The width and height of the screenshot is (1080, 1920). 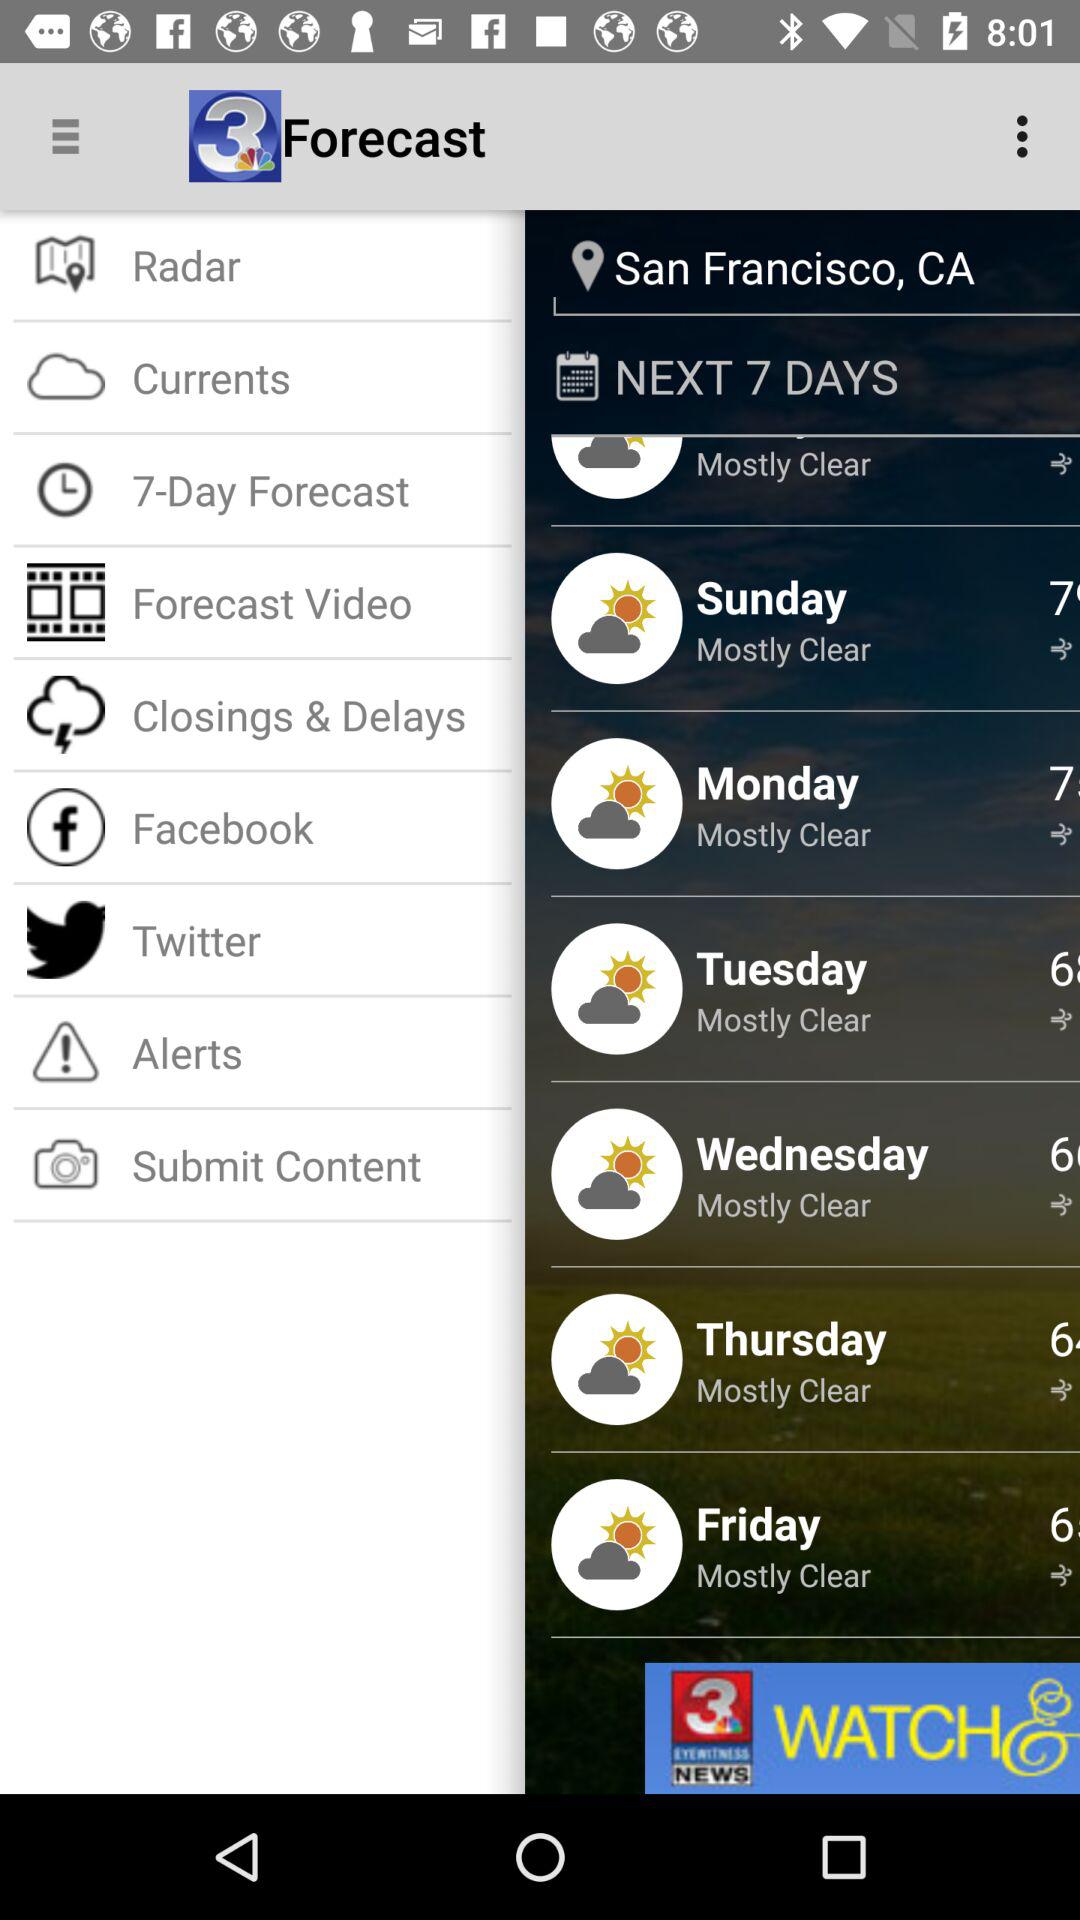 I want to click on view advertisement, so click(x=862, y=1728).